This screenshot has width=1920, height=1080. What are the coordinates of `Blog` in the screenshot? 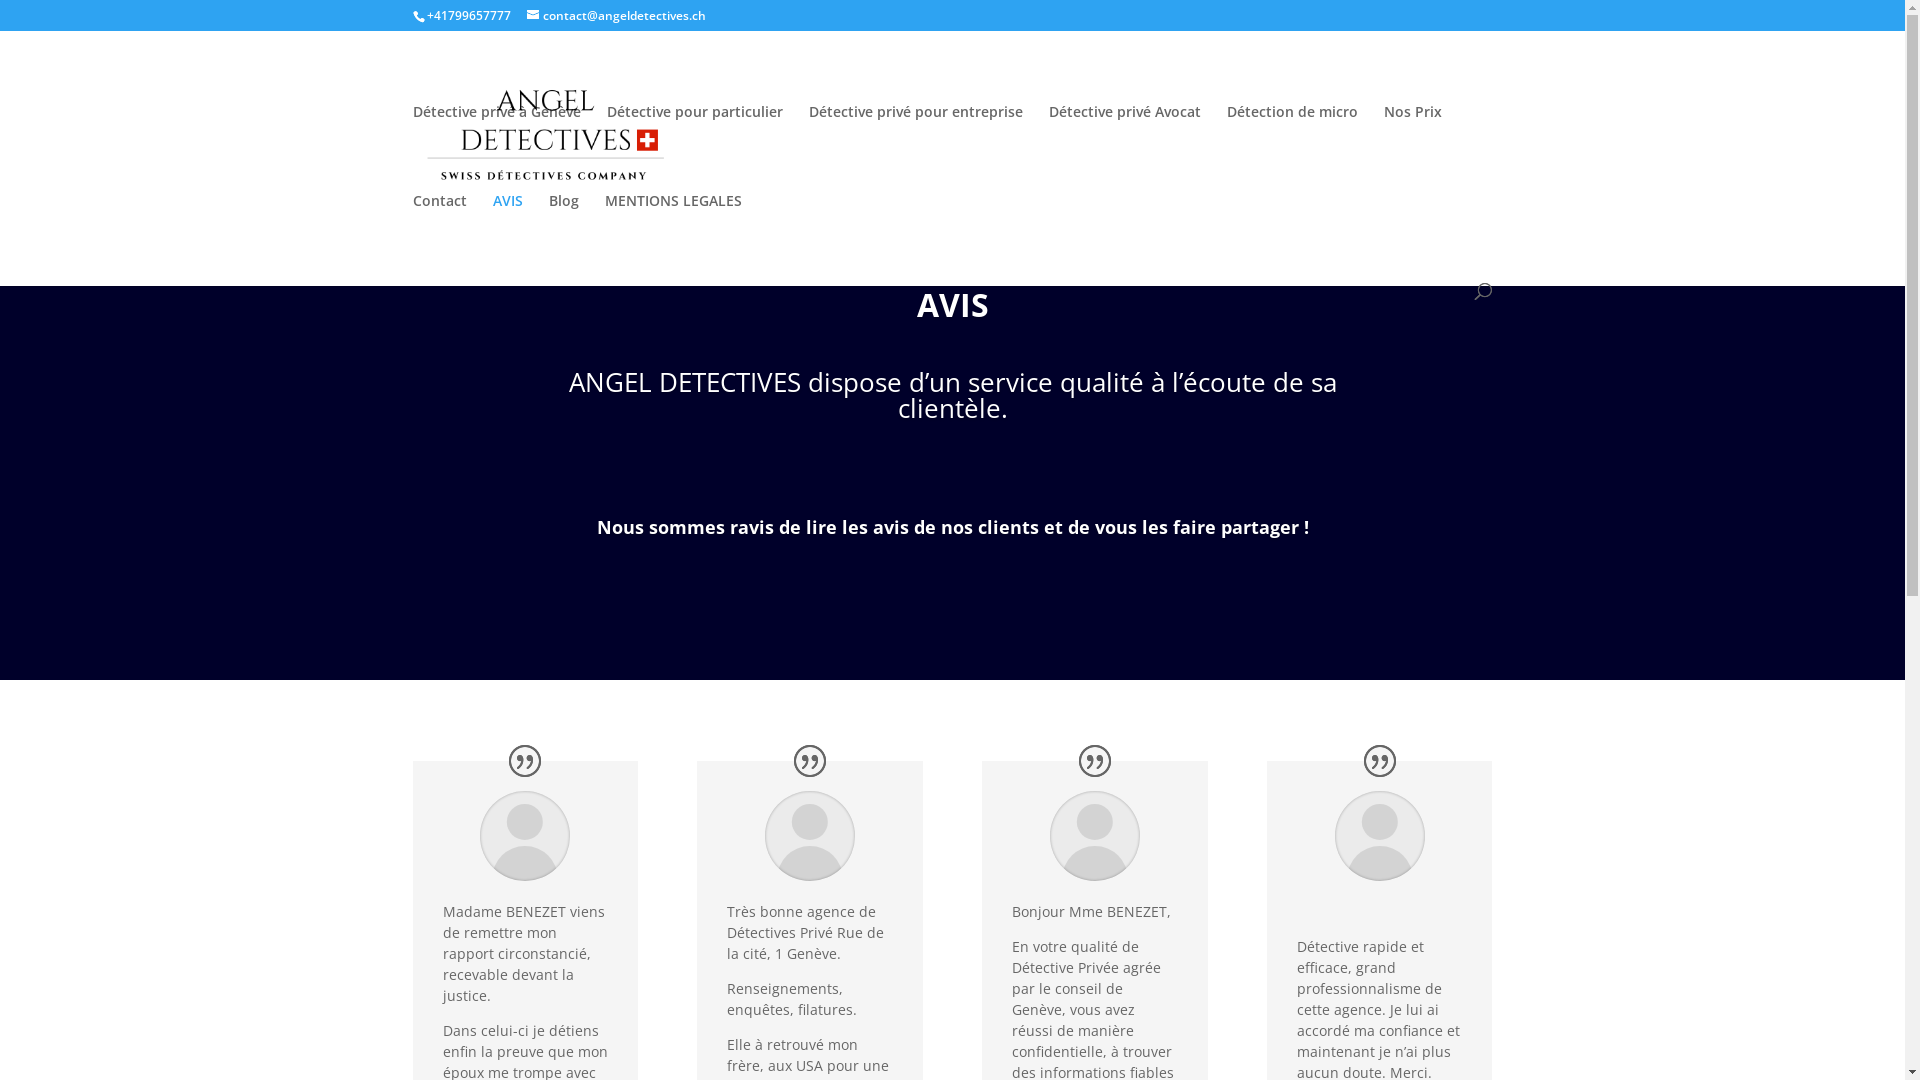 It's located at (563, 238).